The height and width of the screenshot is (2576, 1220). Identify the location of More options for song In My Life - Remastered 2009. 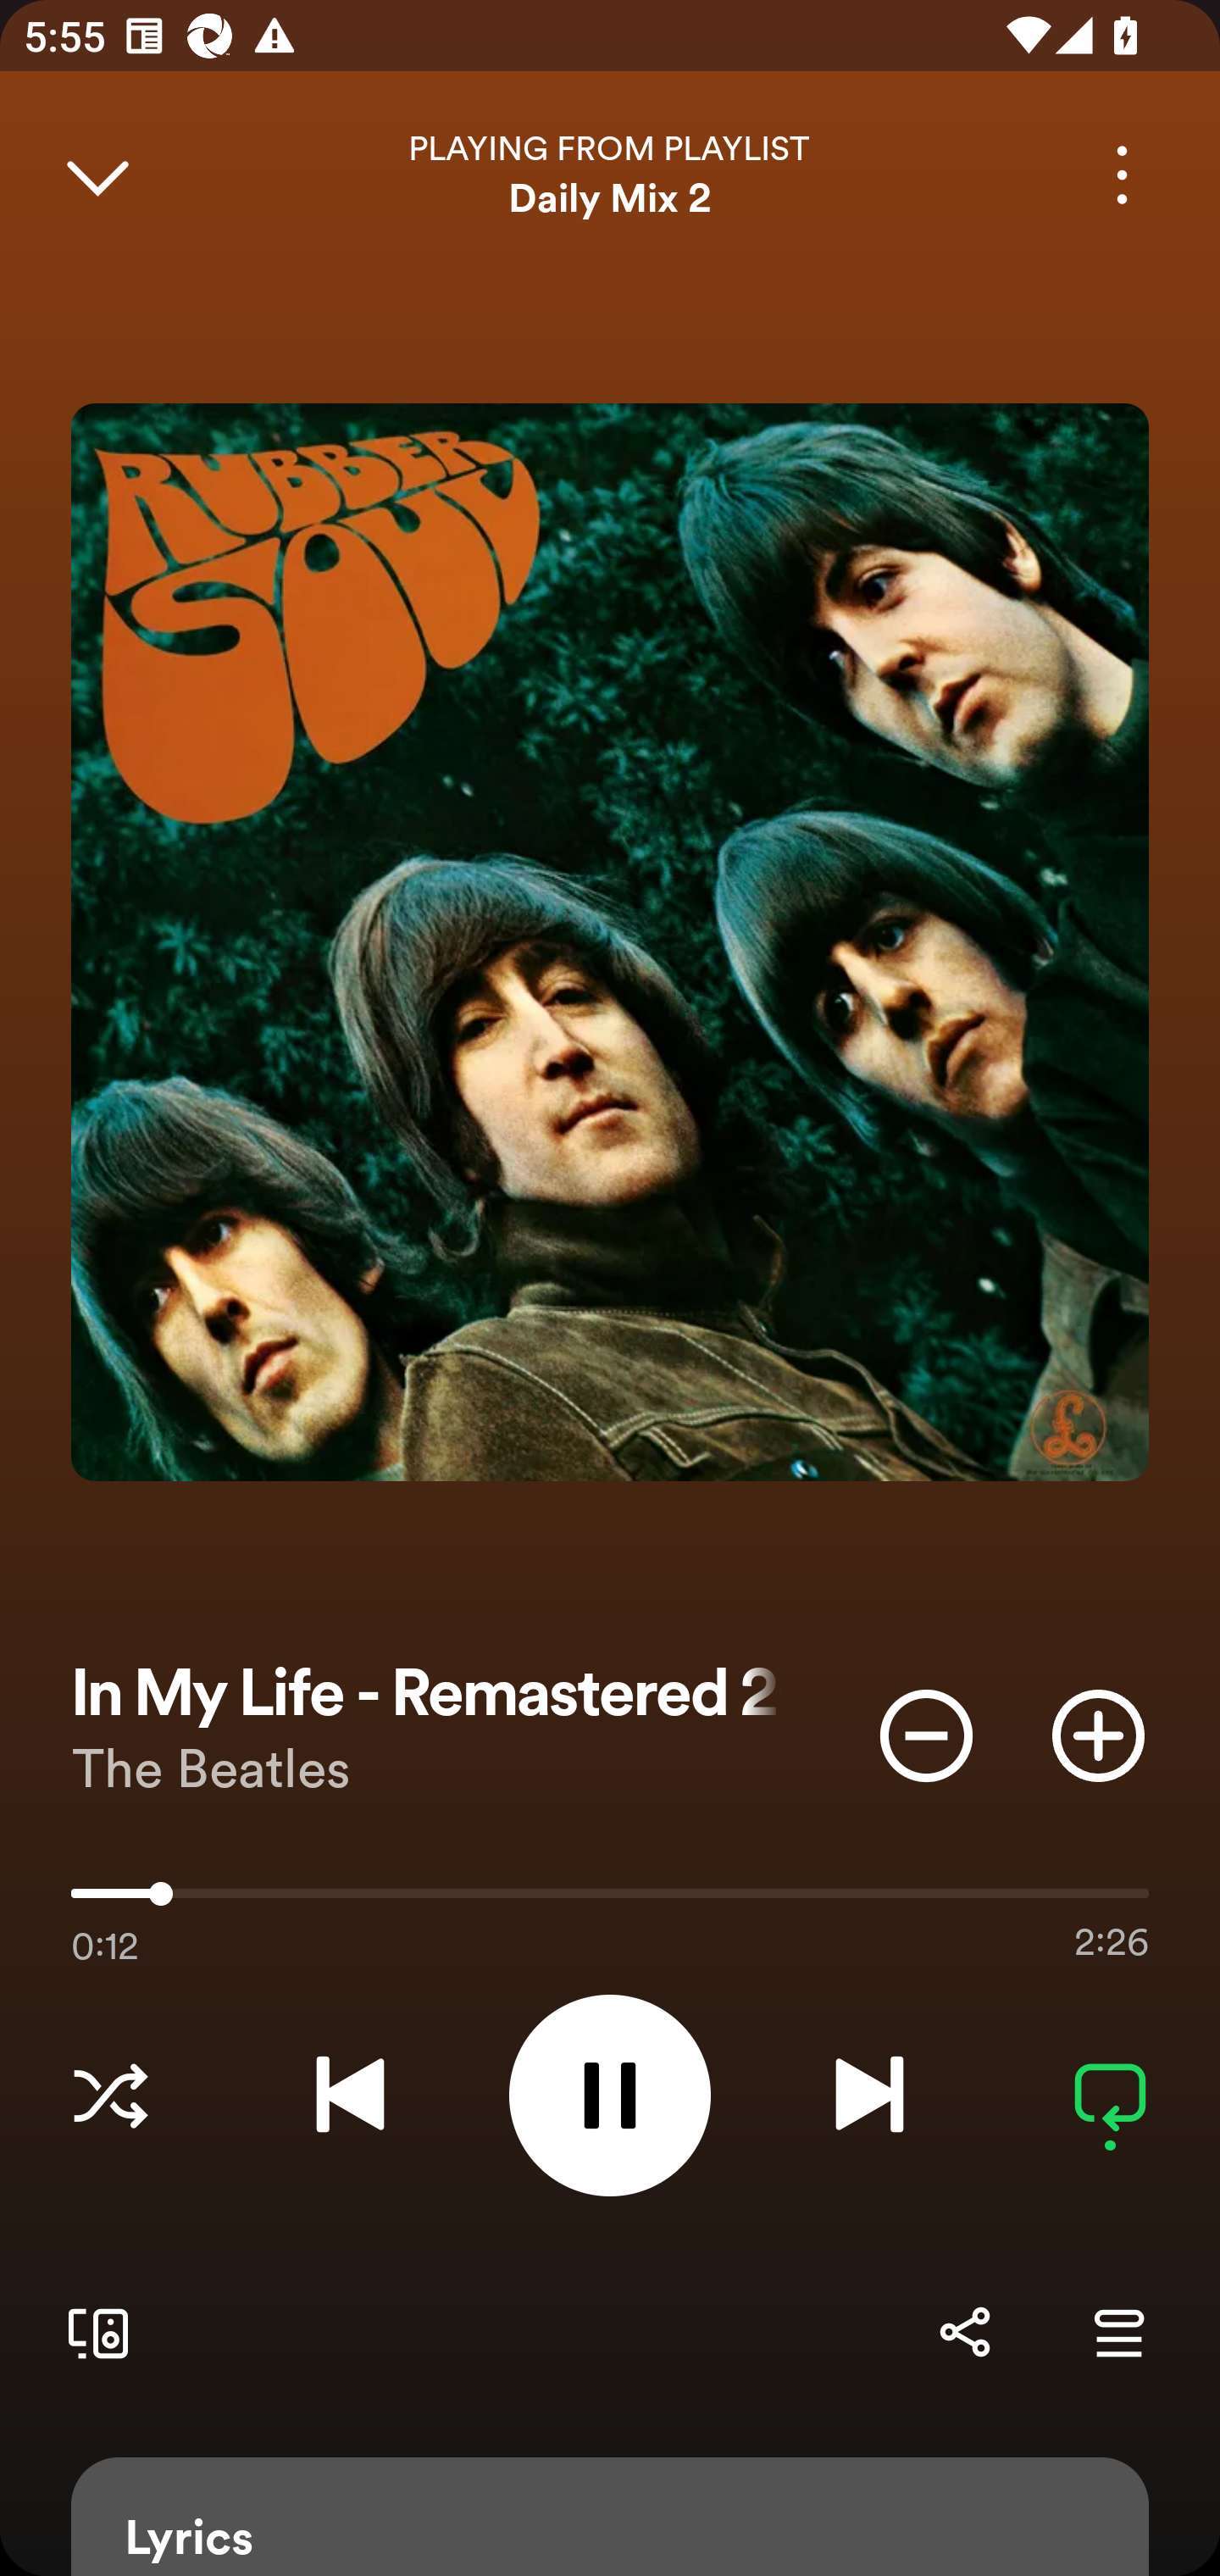
(1122, 175).